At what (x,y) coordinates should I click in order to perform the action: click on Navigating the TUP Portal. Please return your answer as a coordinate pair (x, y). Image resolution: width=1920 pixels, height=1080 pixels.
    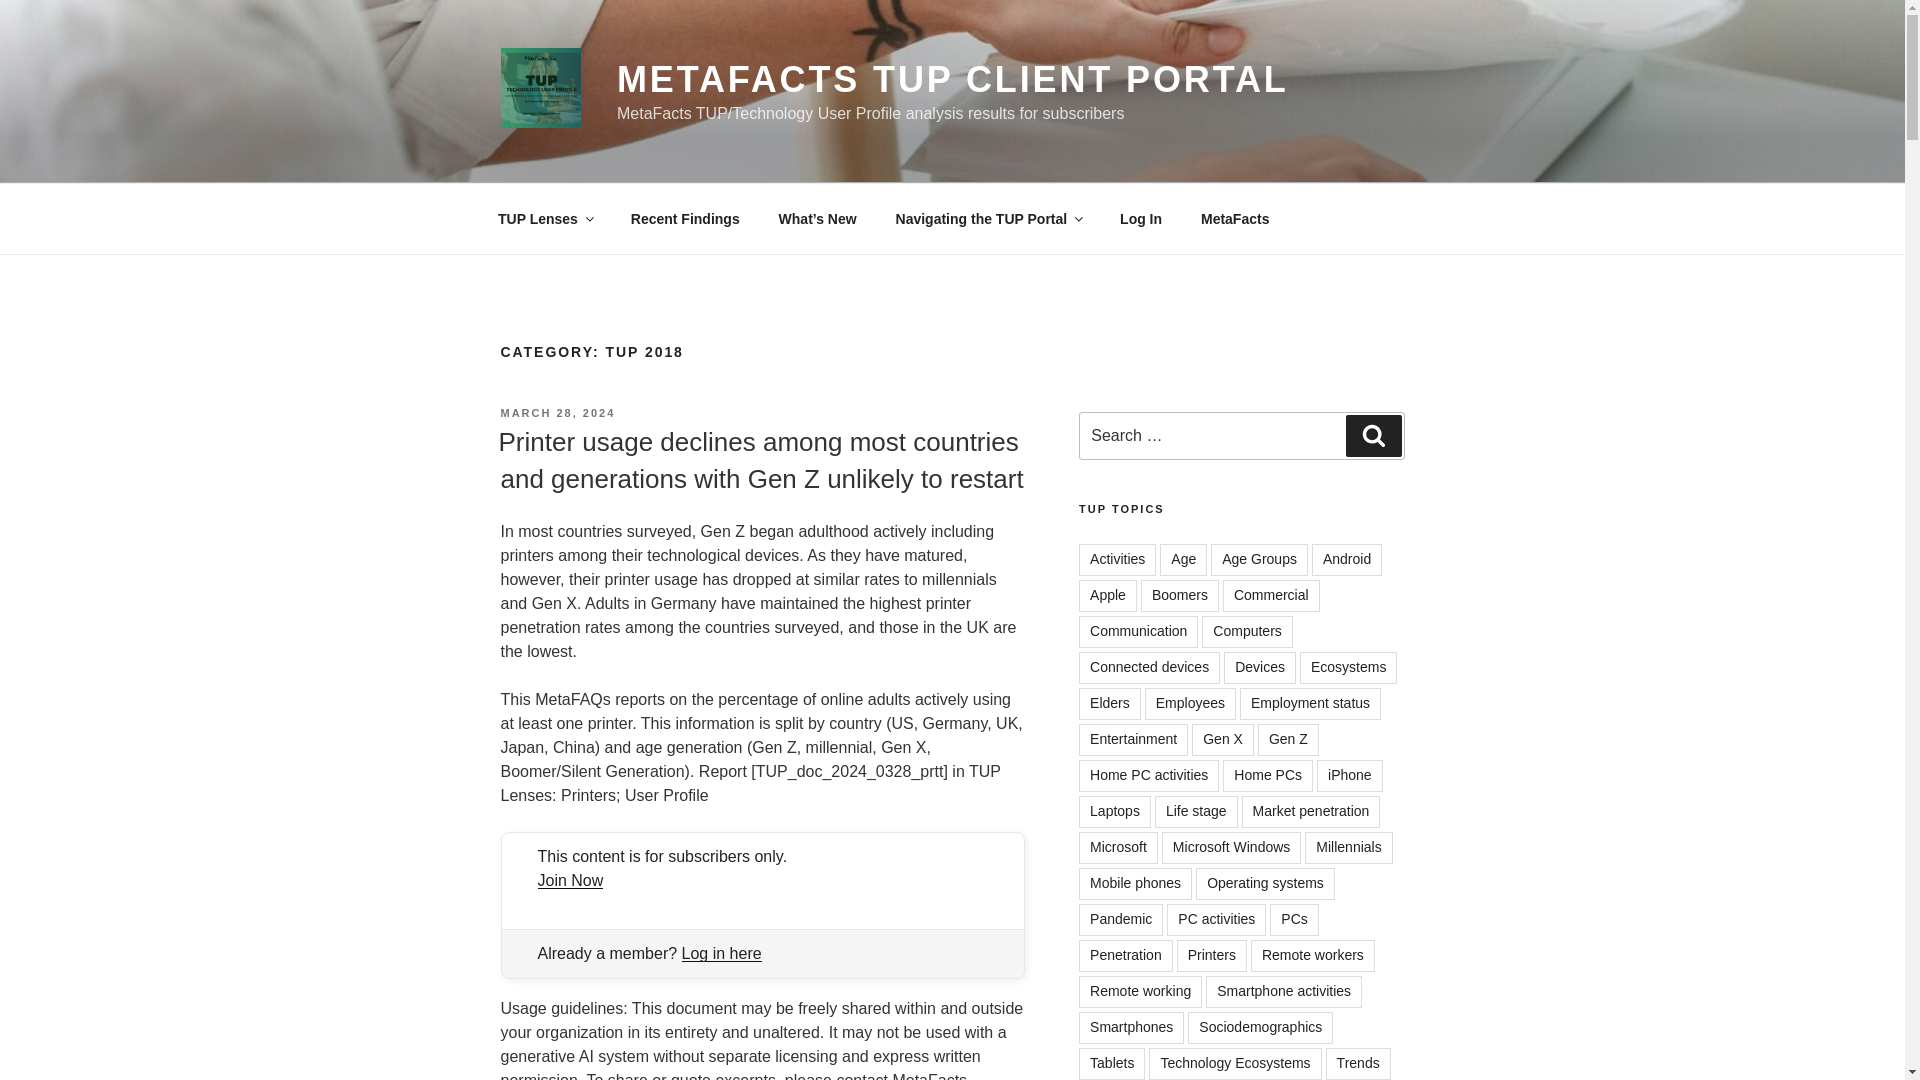
    Looking at the image, I should click on (988, 218).